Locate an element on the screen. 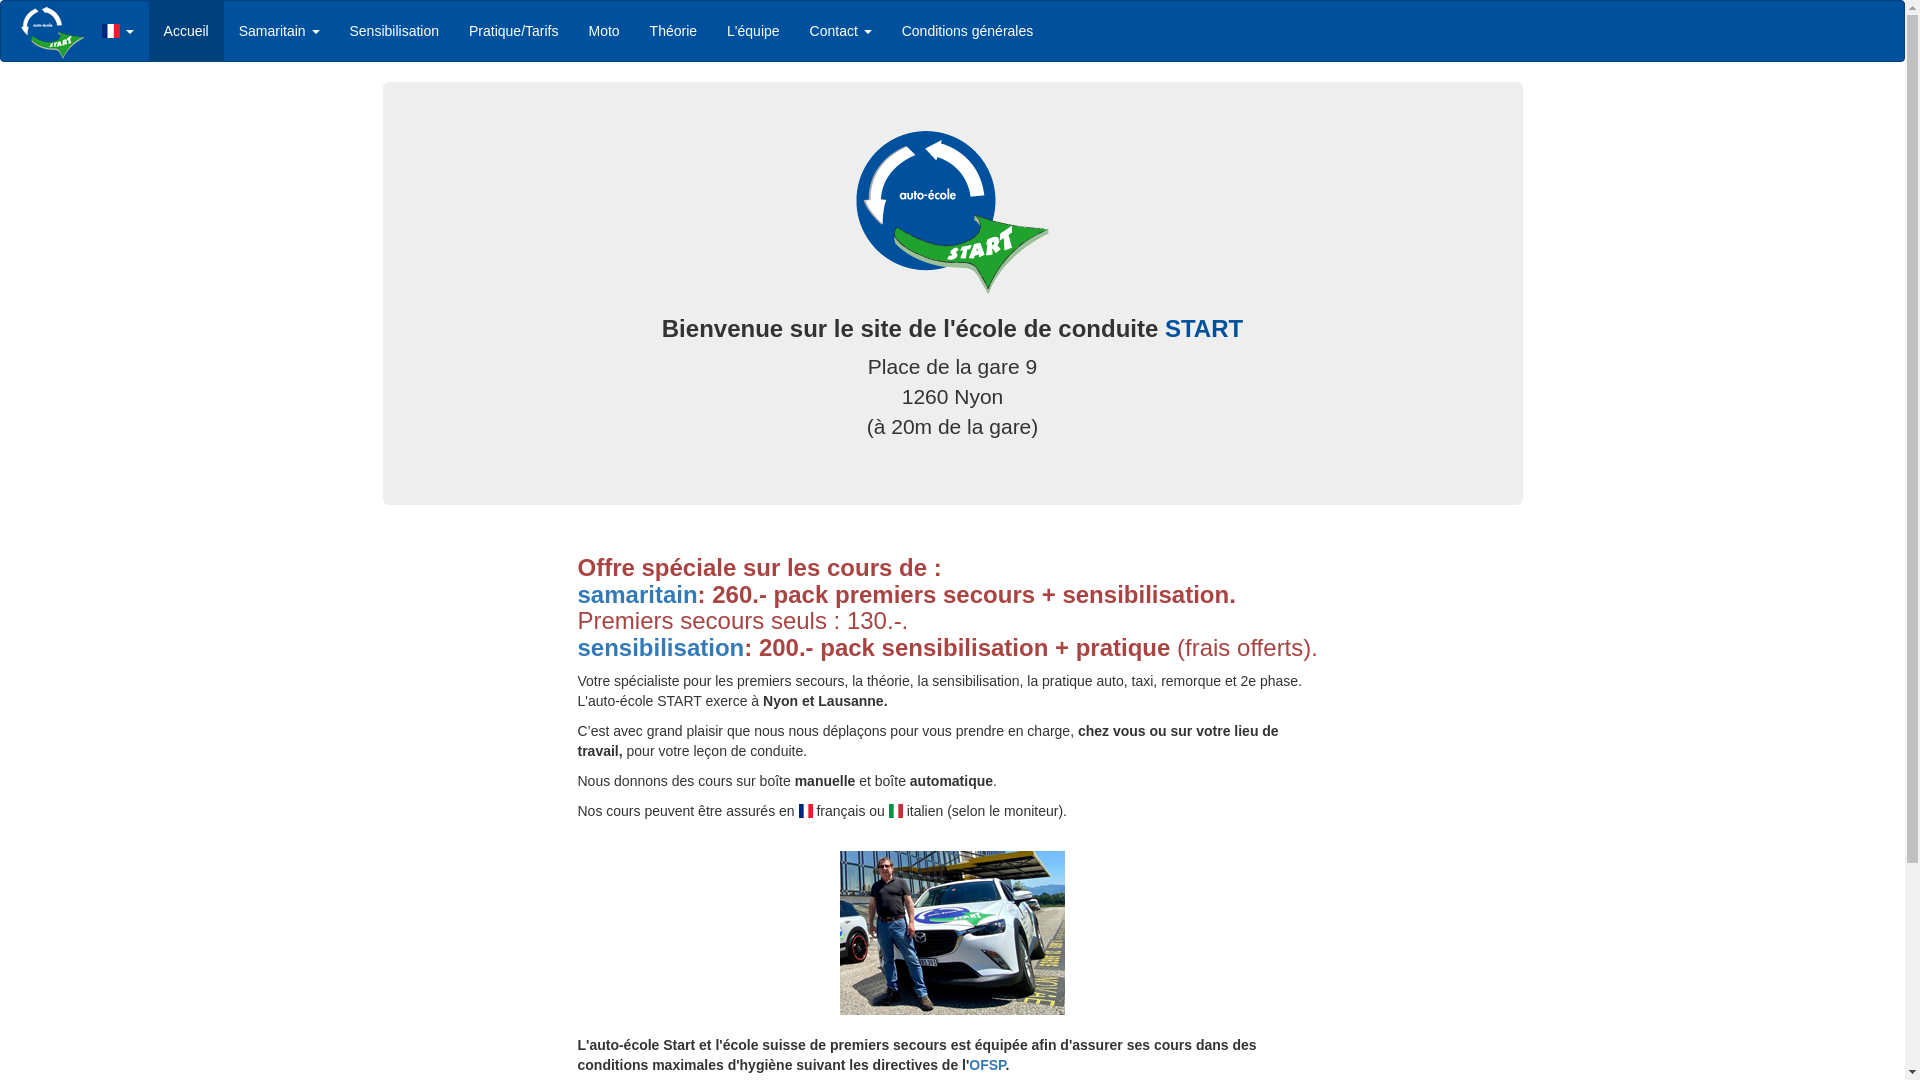 The height and width of the screenshot is (1080, 1920). Samaritain is located at coordinates (280, 31).